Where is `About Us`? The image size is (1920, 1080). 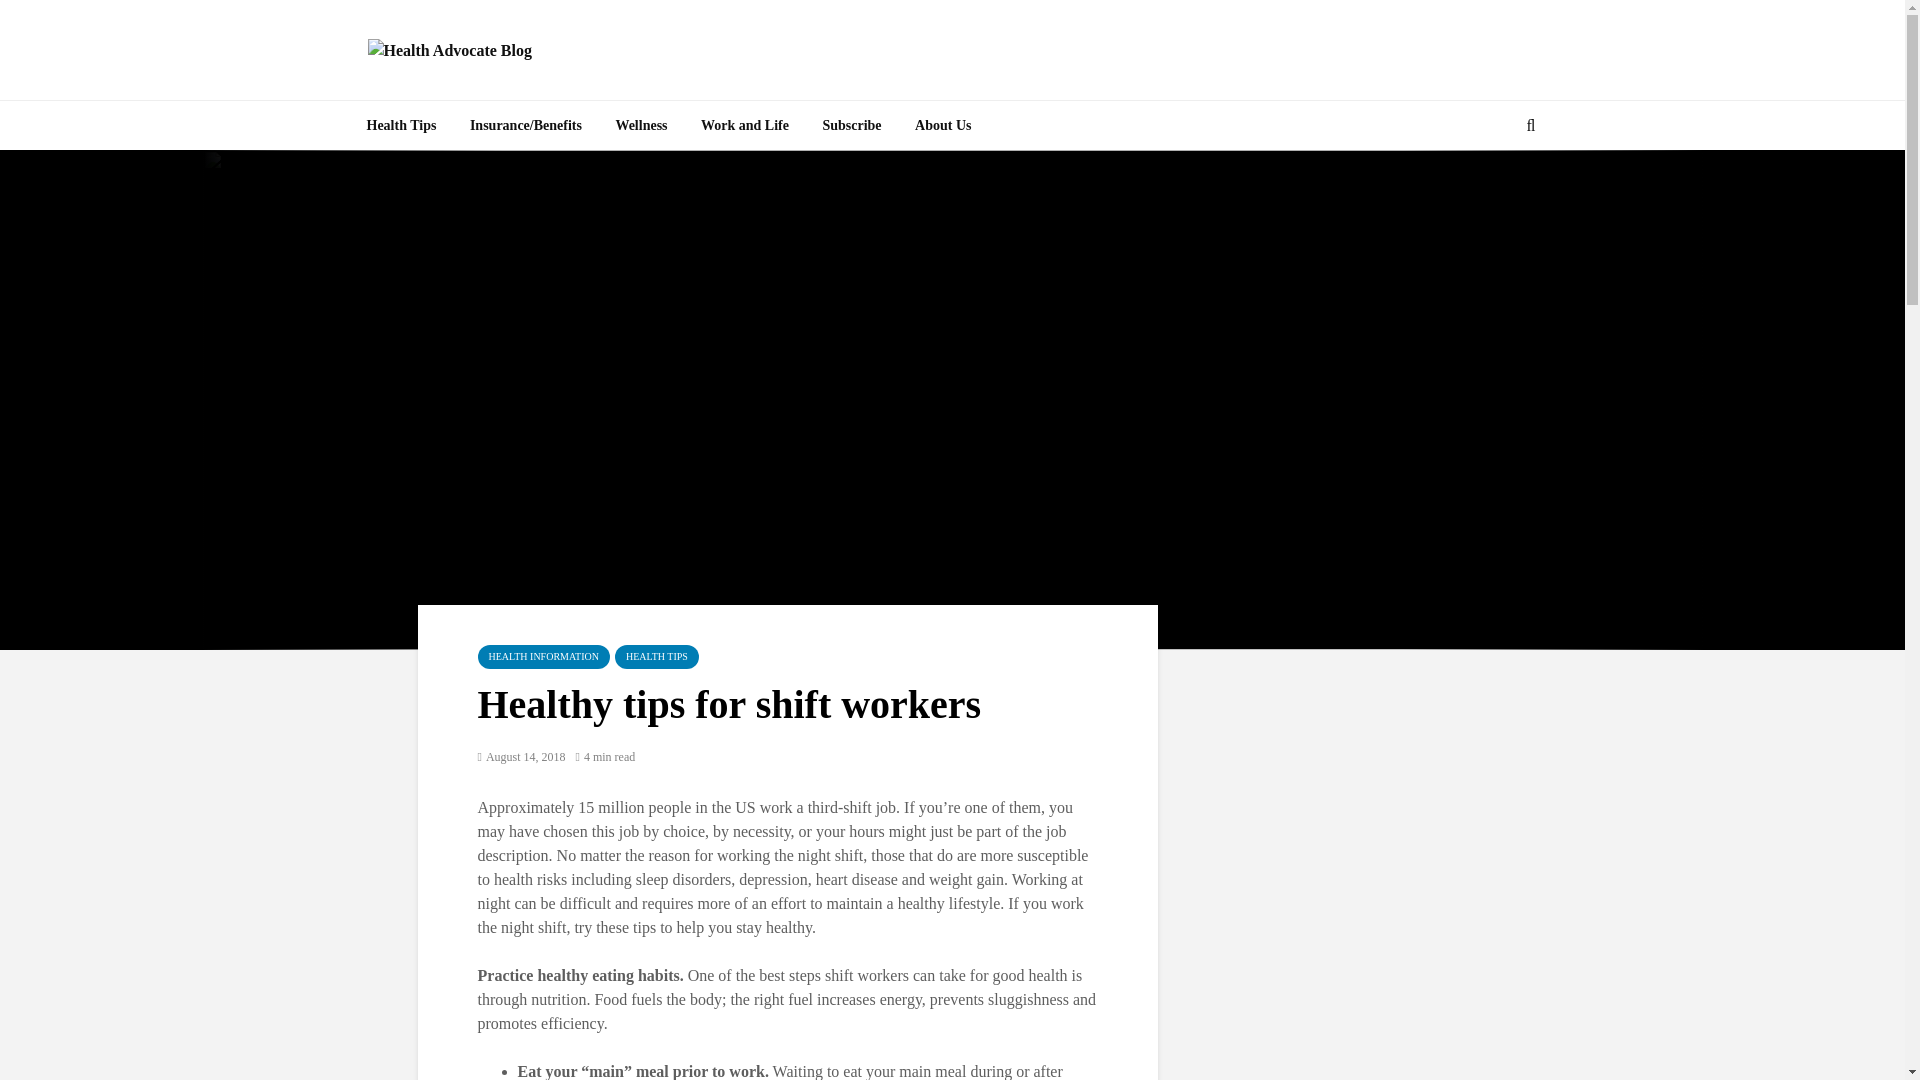 About Us is located at coordinates (943, 126).